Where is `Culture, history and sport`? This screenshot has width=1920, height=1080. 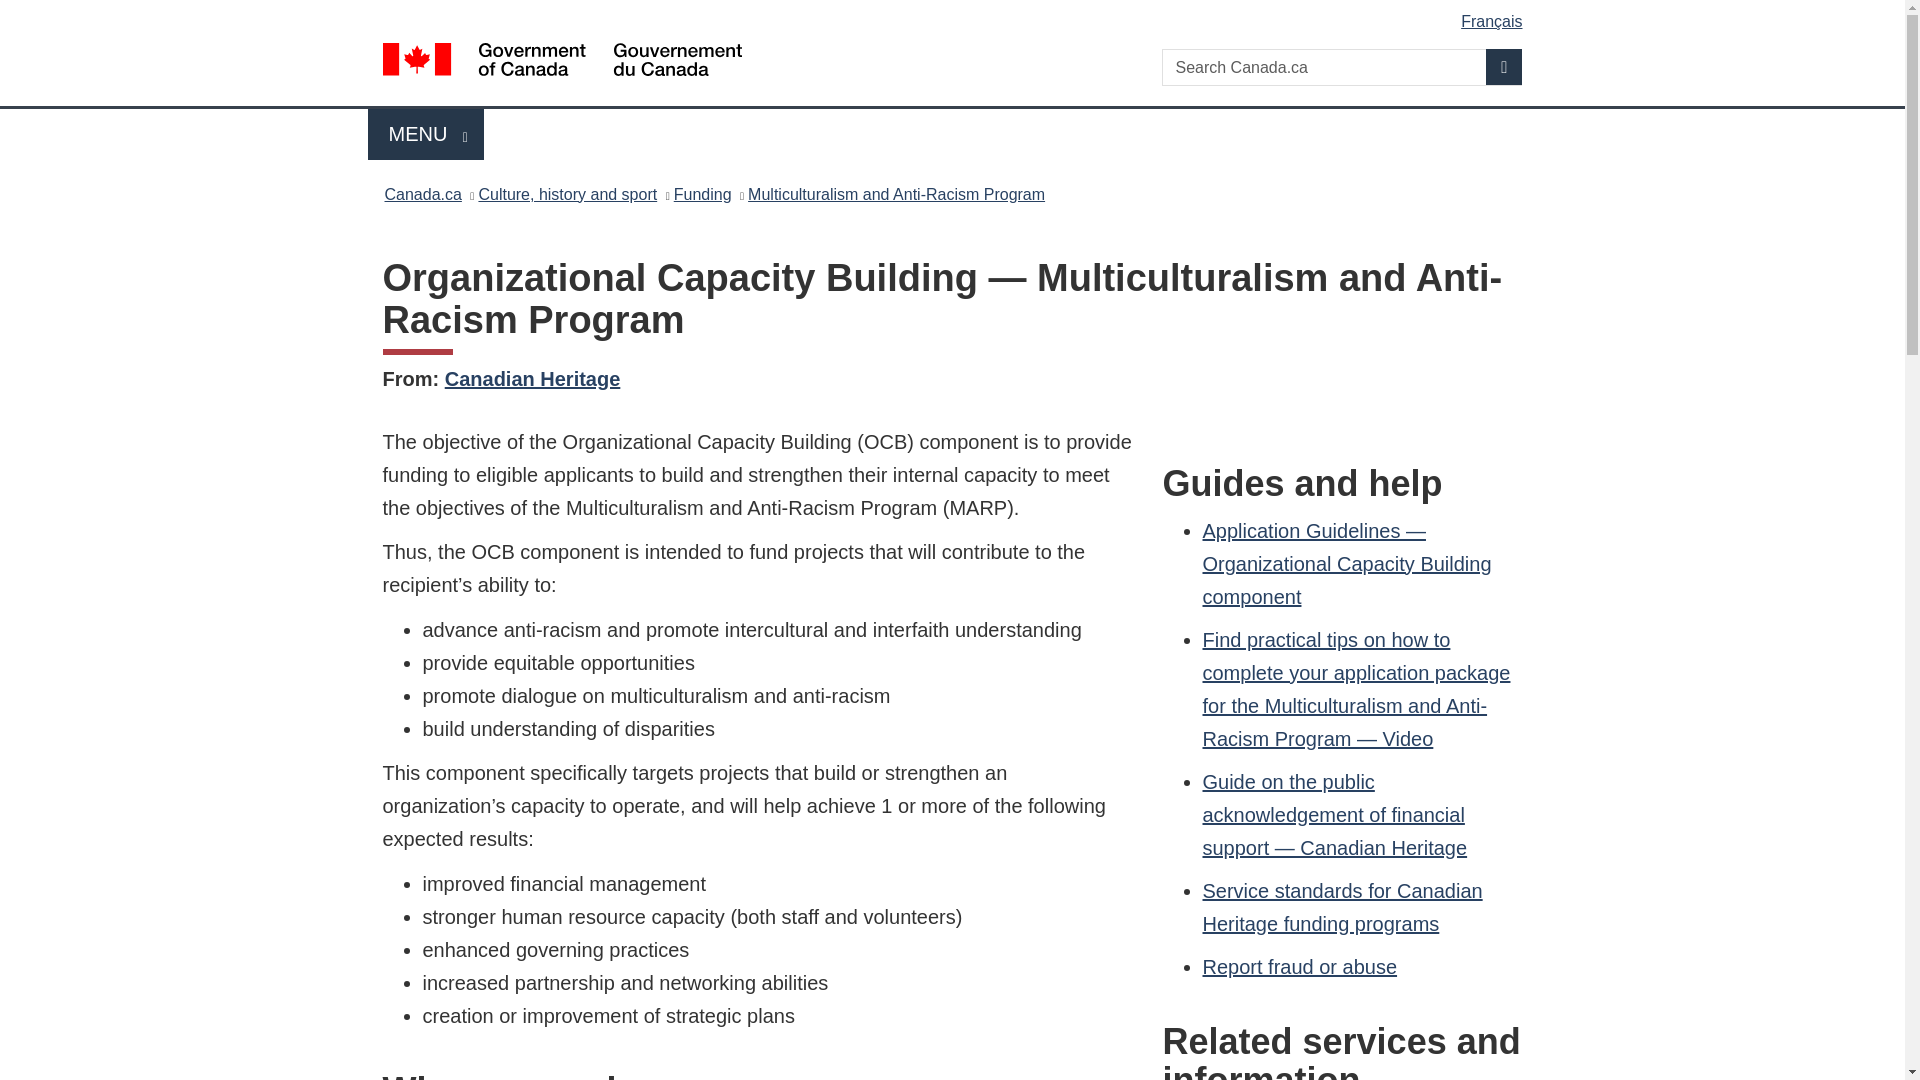 Culture, history and sport is located at coordinates (567, 194).